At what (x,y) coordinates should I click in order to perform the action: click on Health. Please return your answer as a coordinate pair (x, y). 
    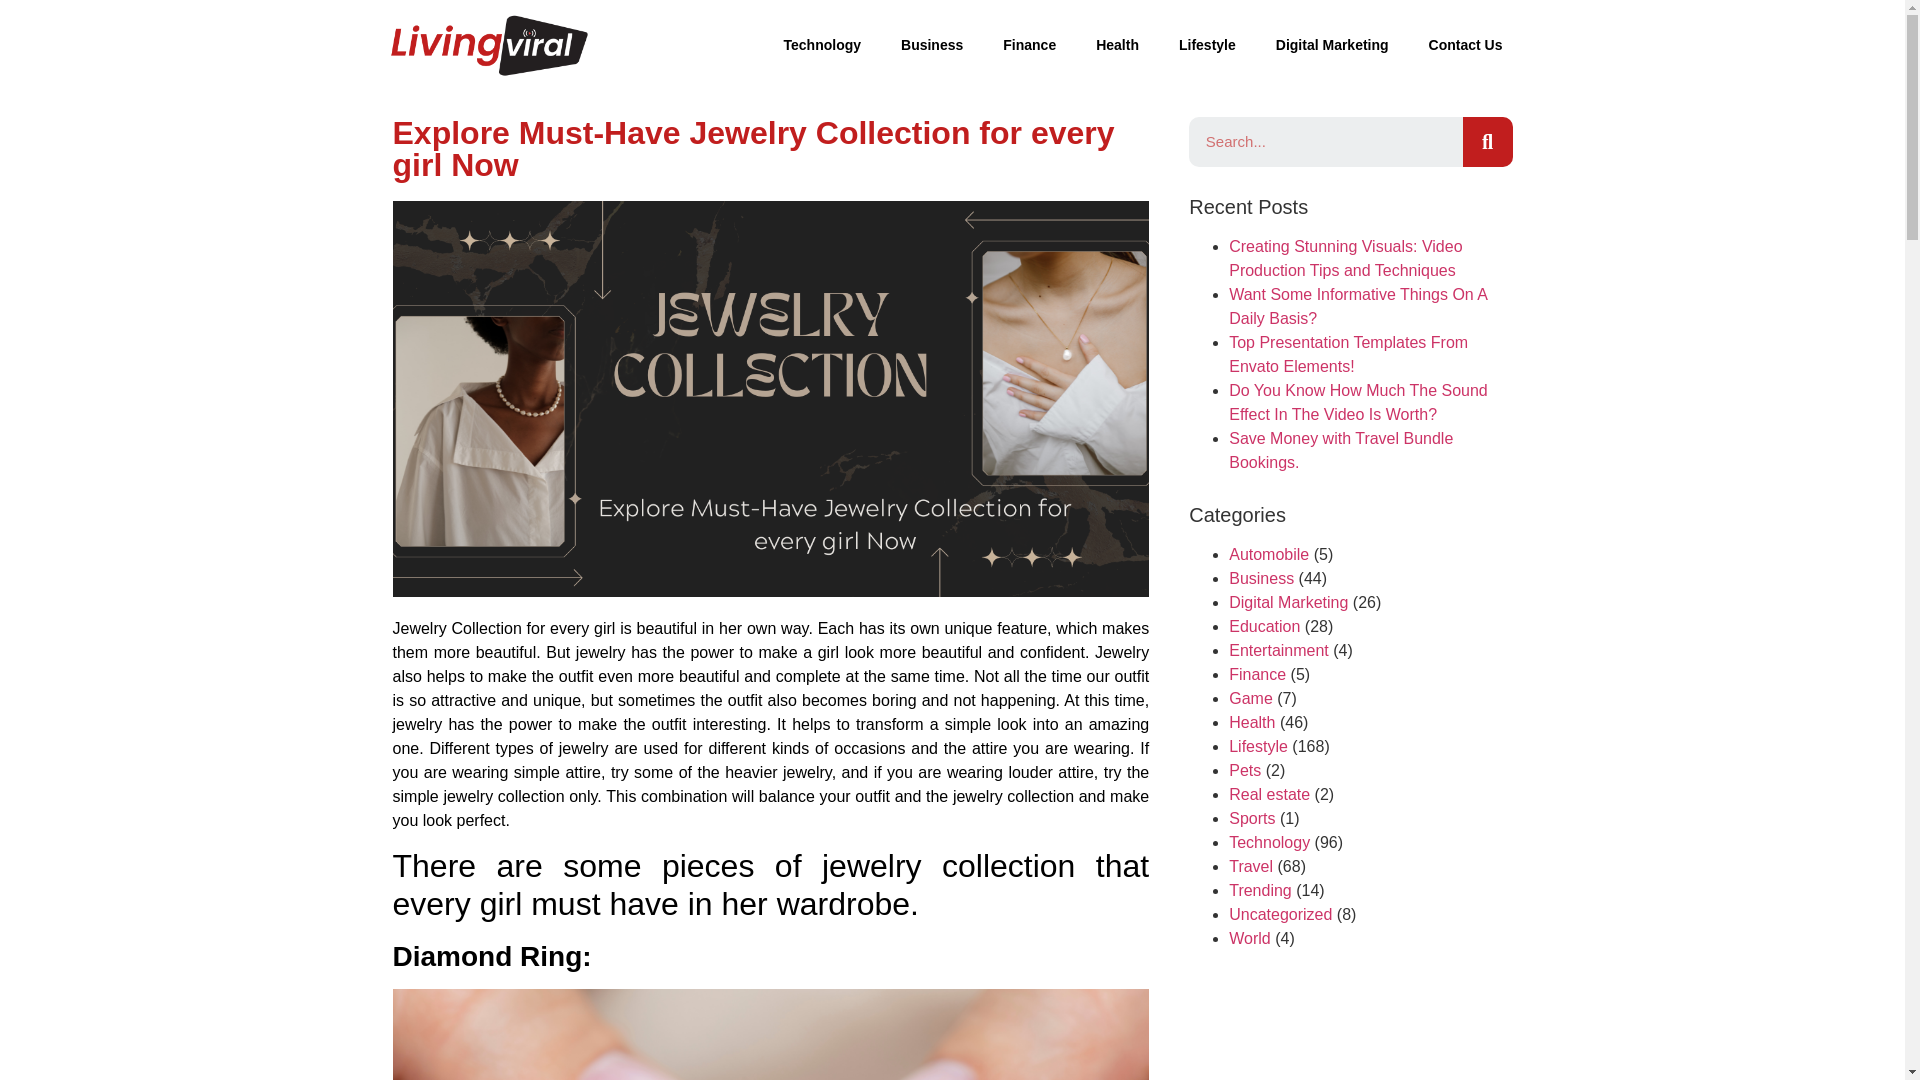
    Looking at the image, I should click on (1117, 44).